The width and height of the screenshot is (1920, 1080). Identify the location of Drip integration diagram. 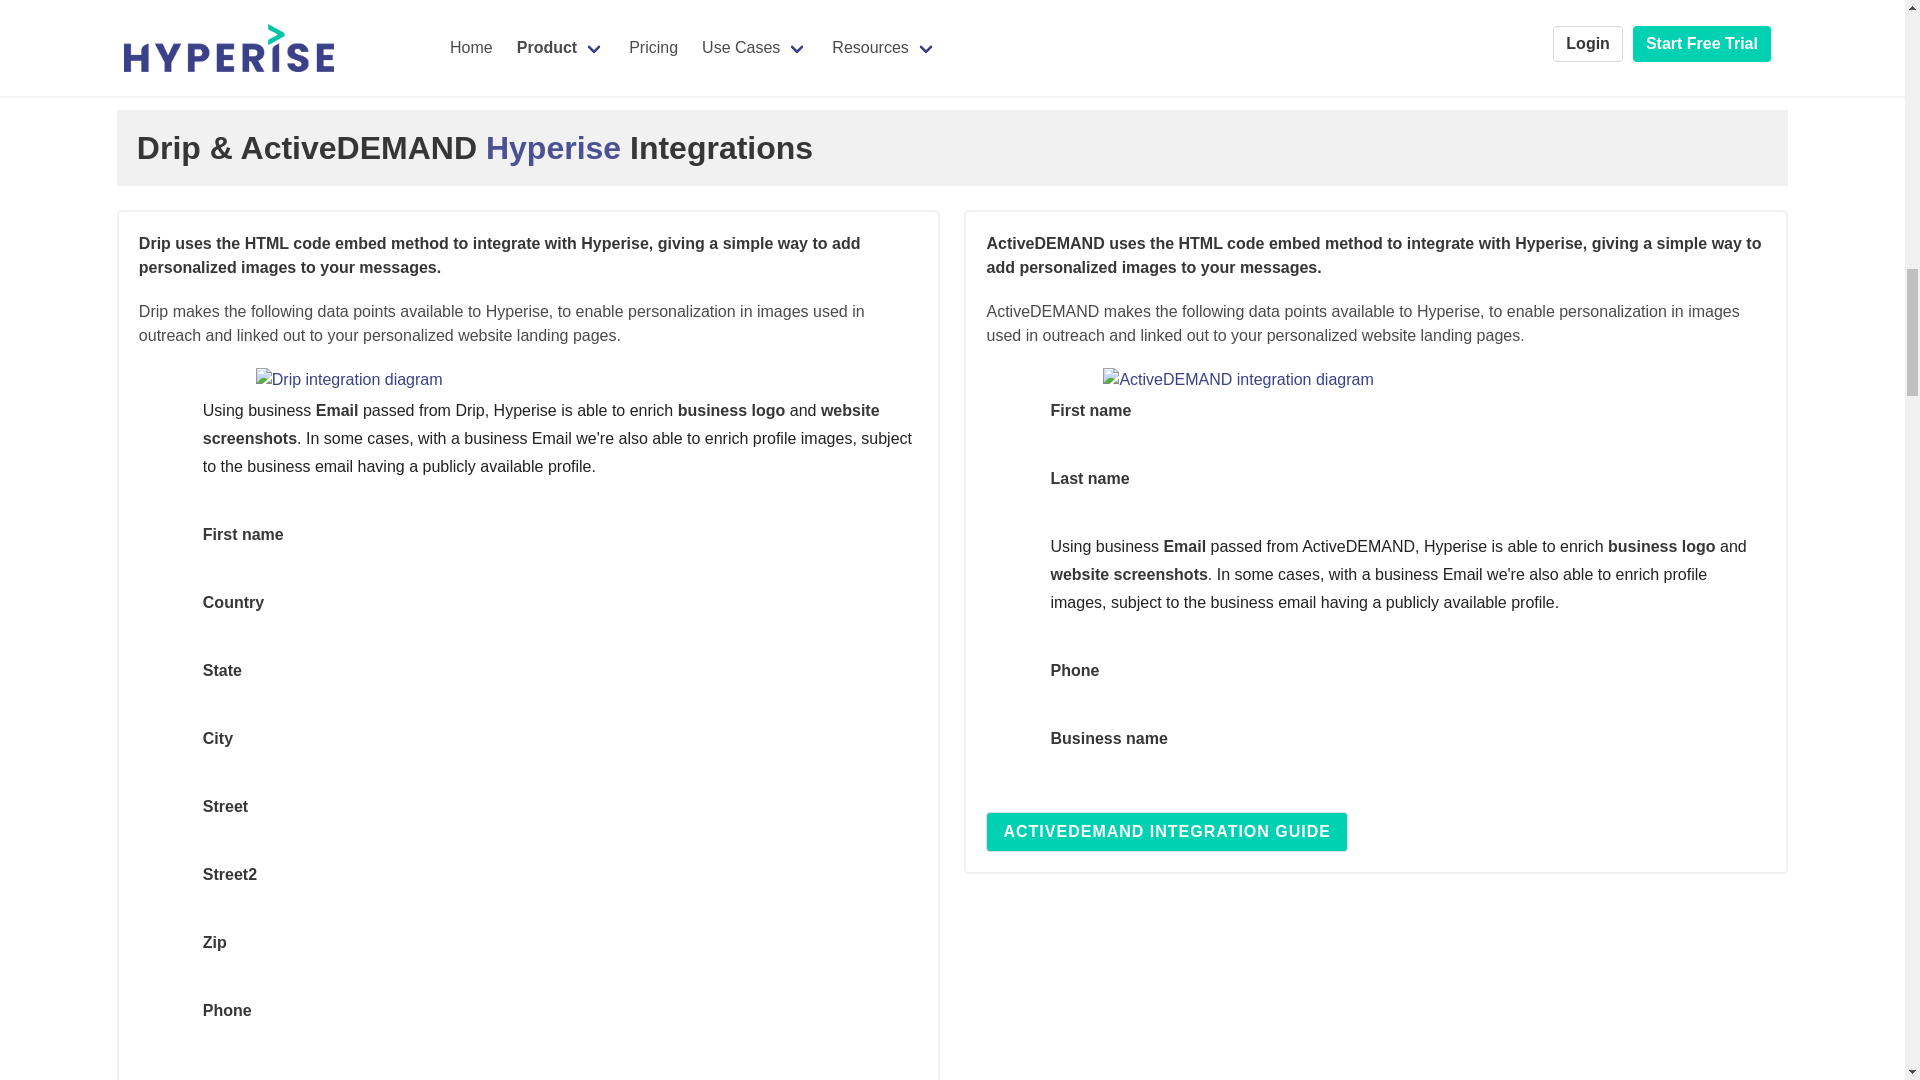
(349, 380).